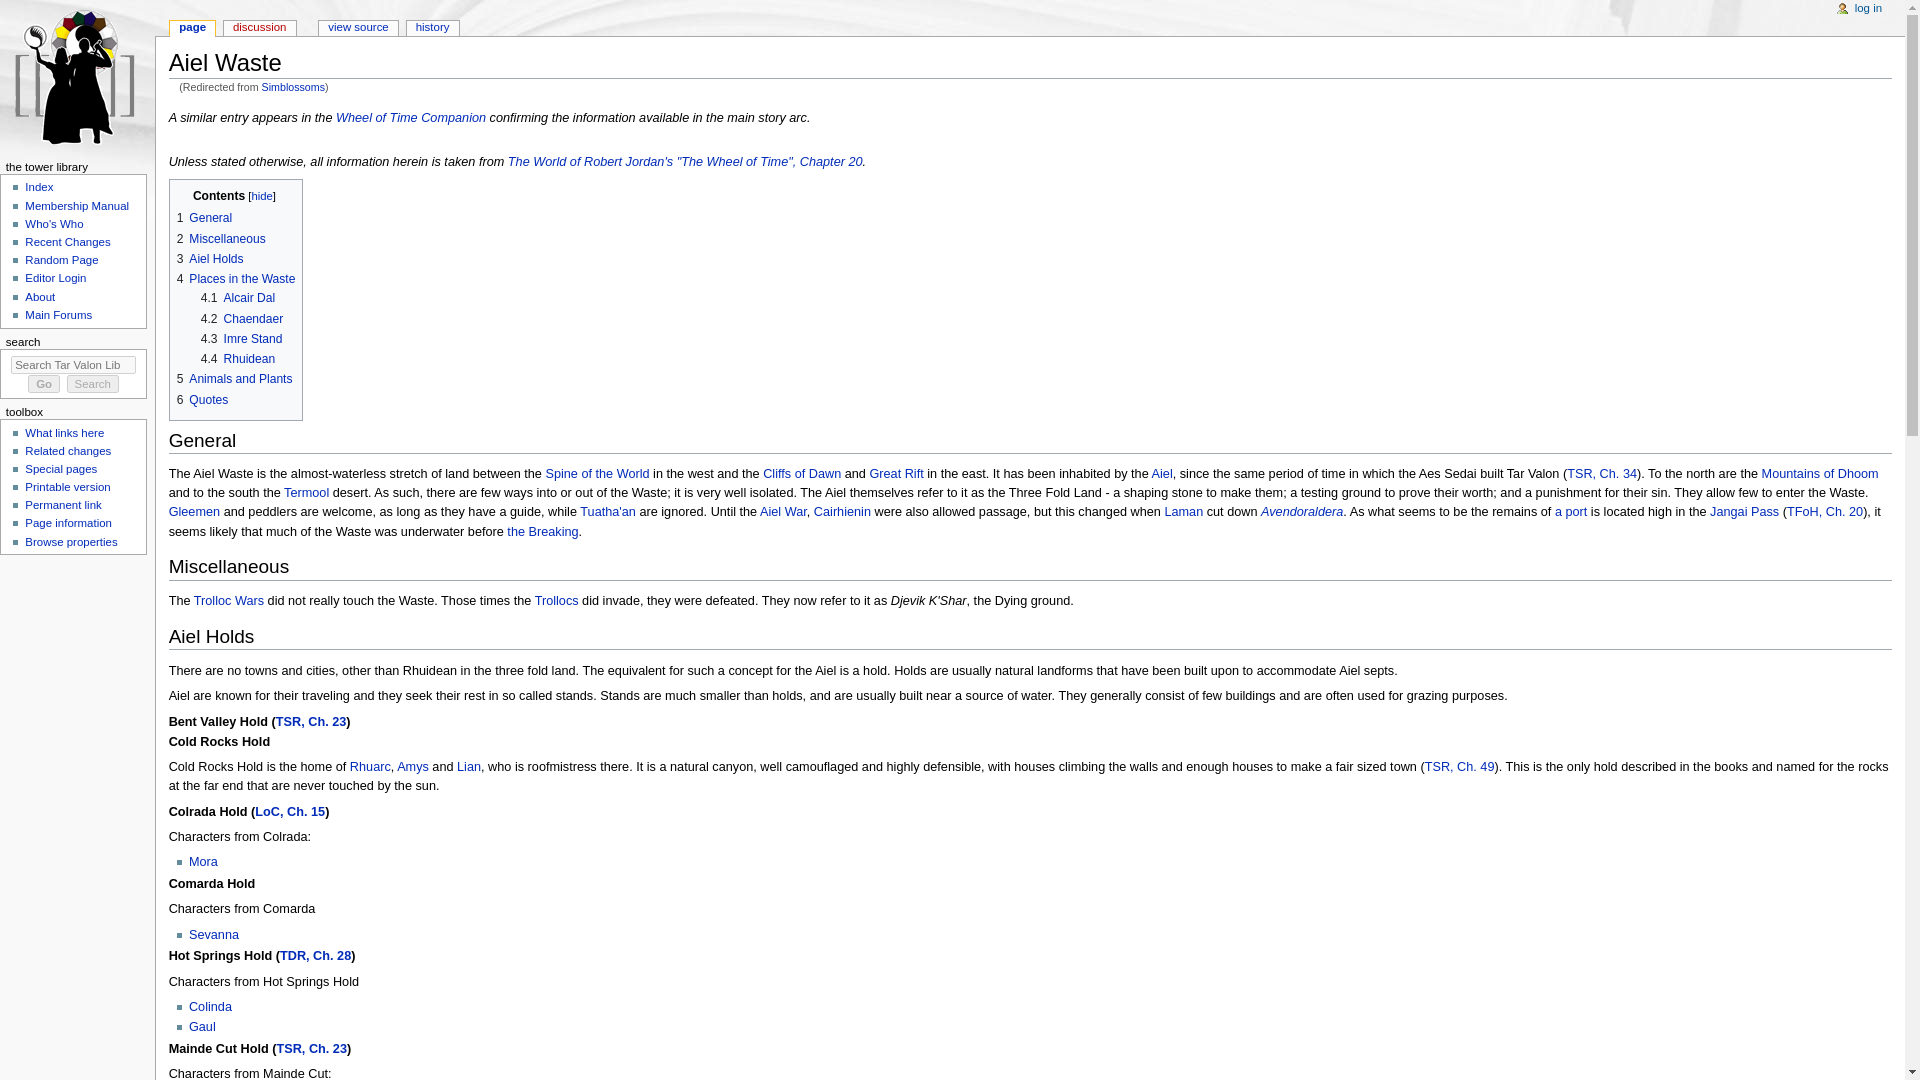  What do you see at coordinates (468, 767) in the screenshot?
I see `Lian` at bounding box center [468, 767].